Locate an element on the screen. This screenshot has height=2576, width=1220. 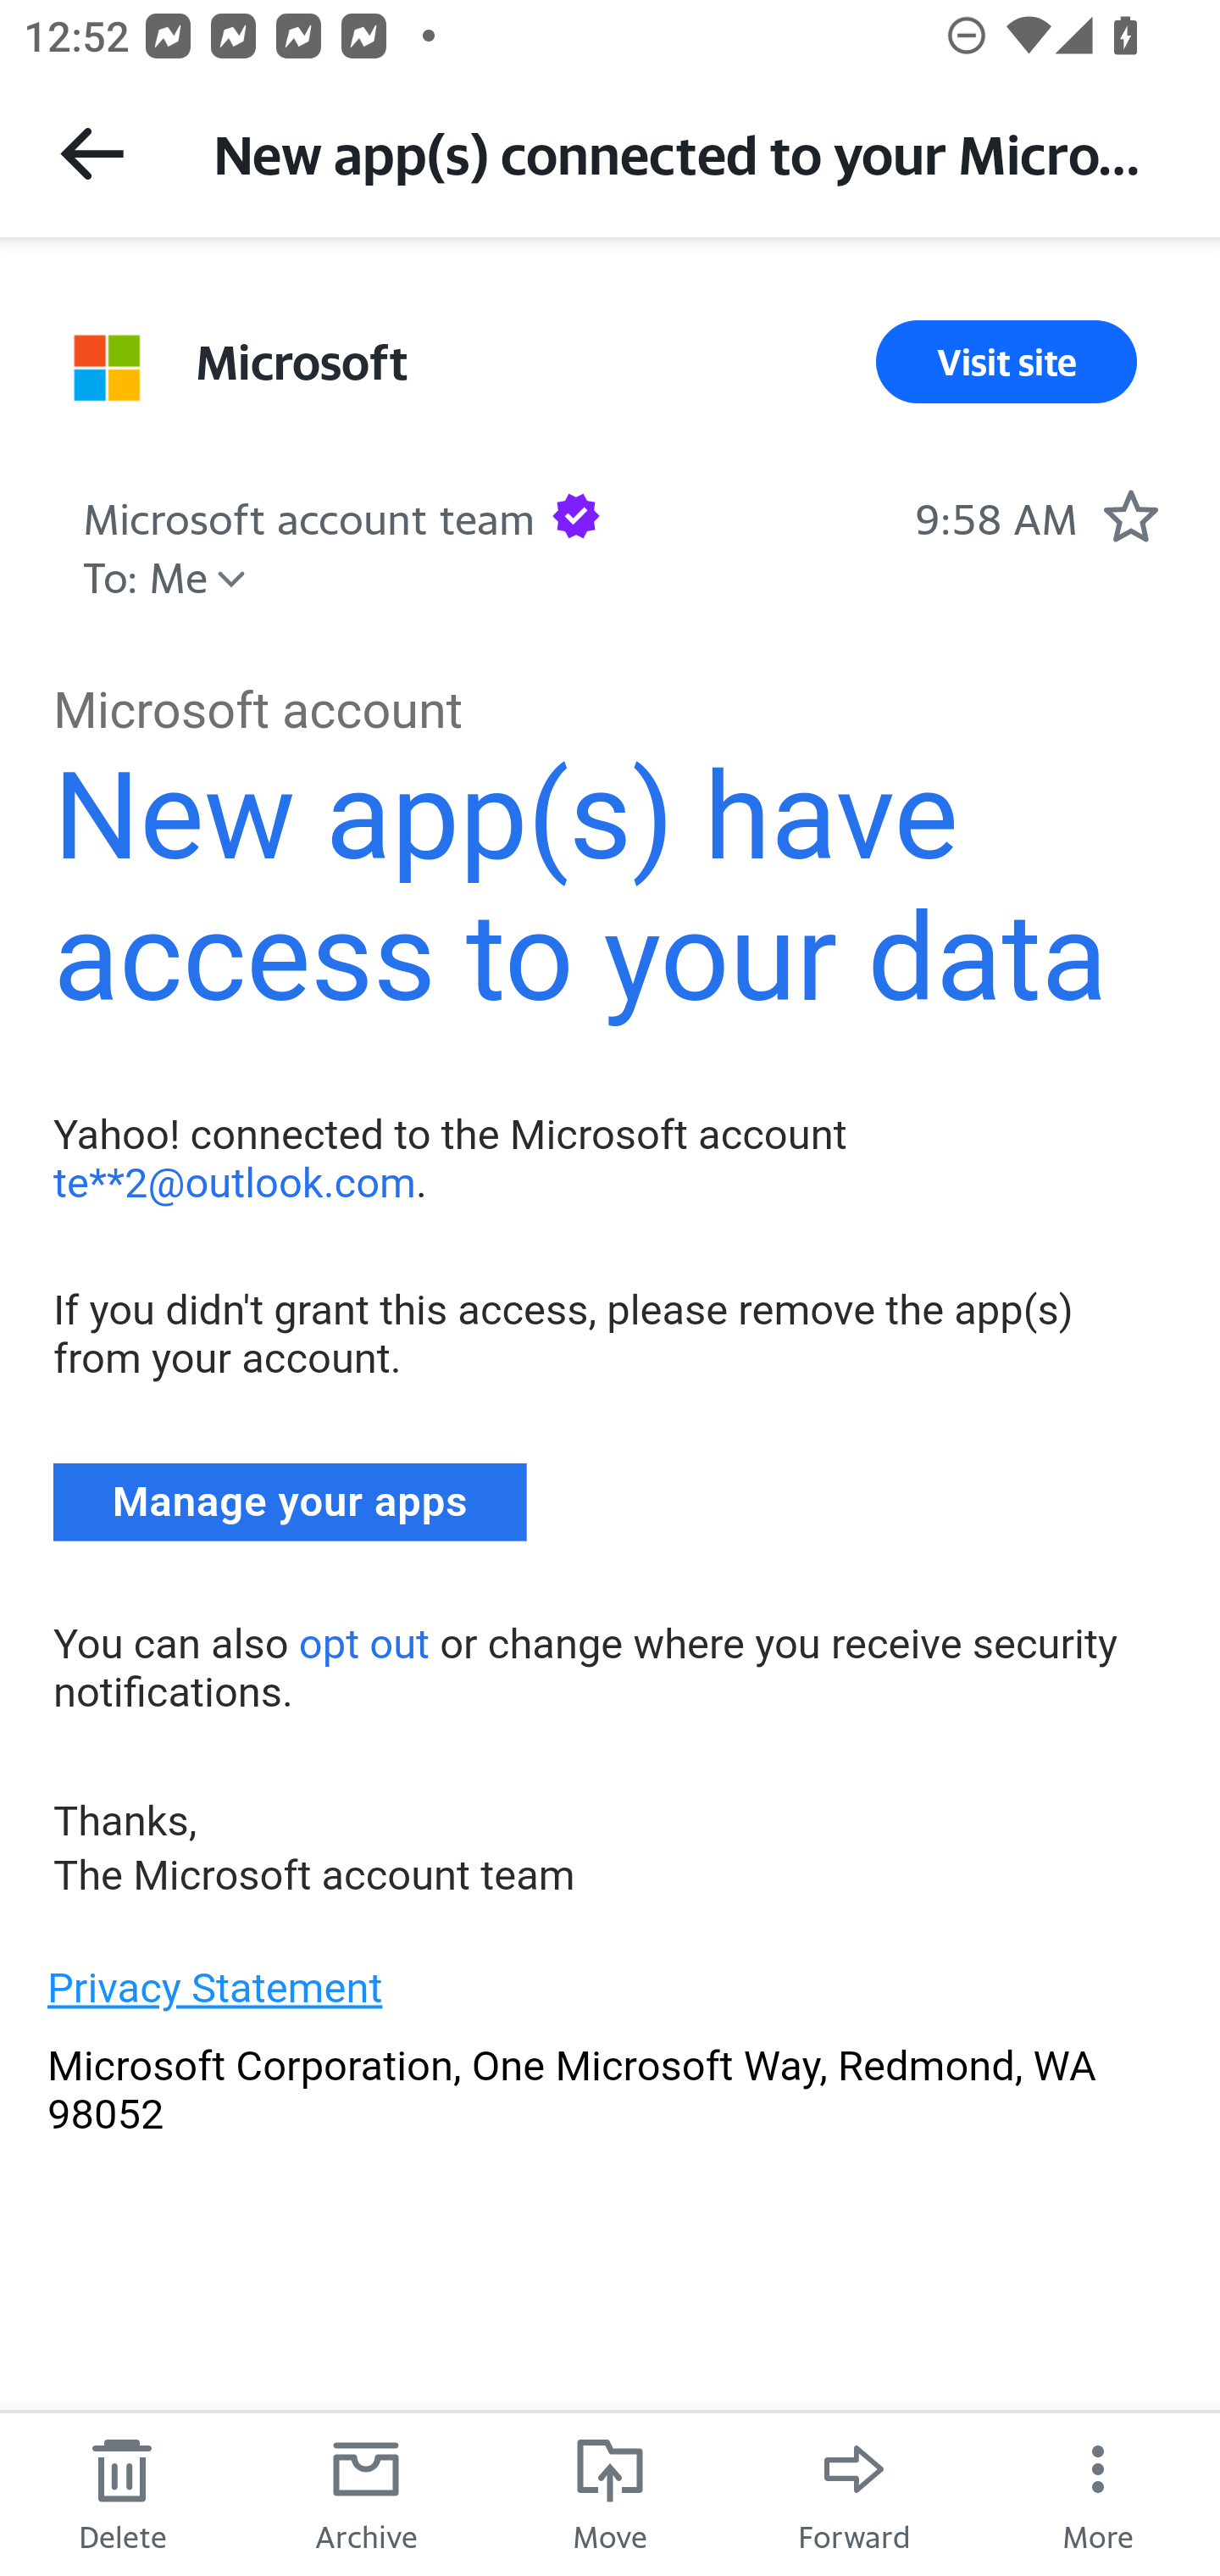
View all messages from sender is located at coordinates (107, 366).